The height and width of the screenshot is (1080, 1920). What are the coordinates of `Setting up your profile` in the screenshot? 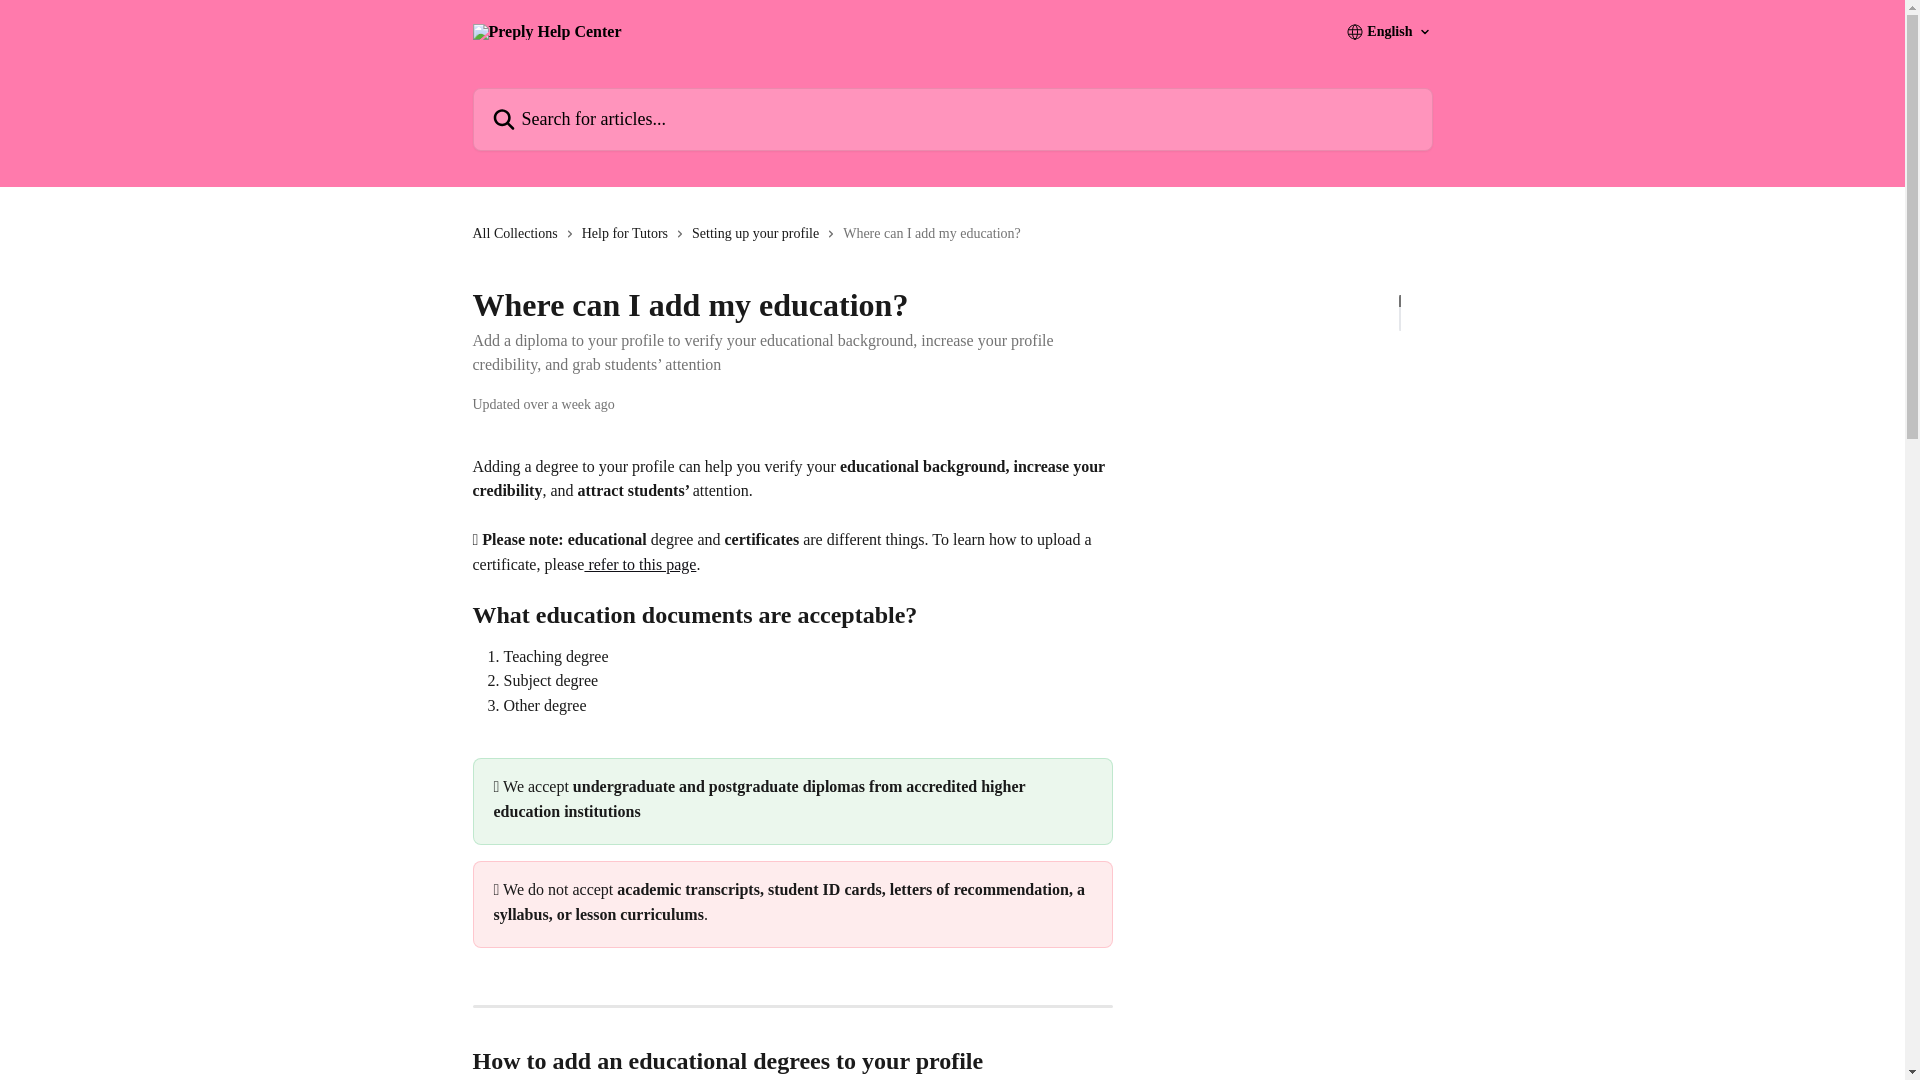 It's located at (759, 234).